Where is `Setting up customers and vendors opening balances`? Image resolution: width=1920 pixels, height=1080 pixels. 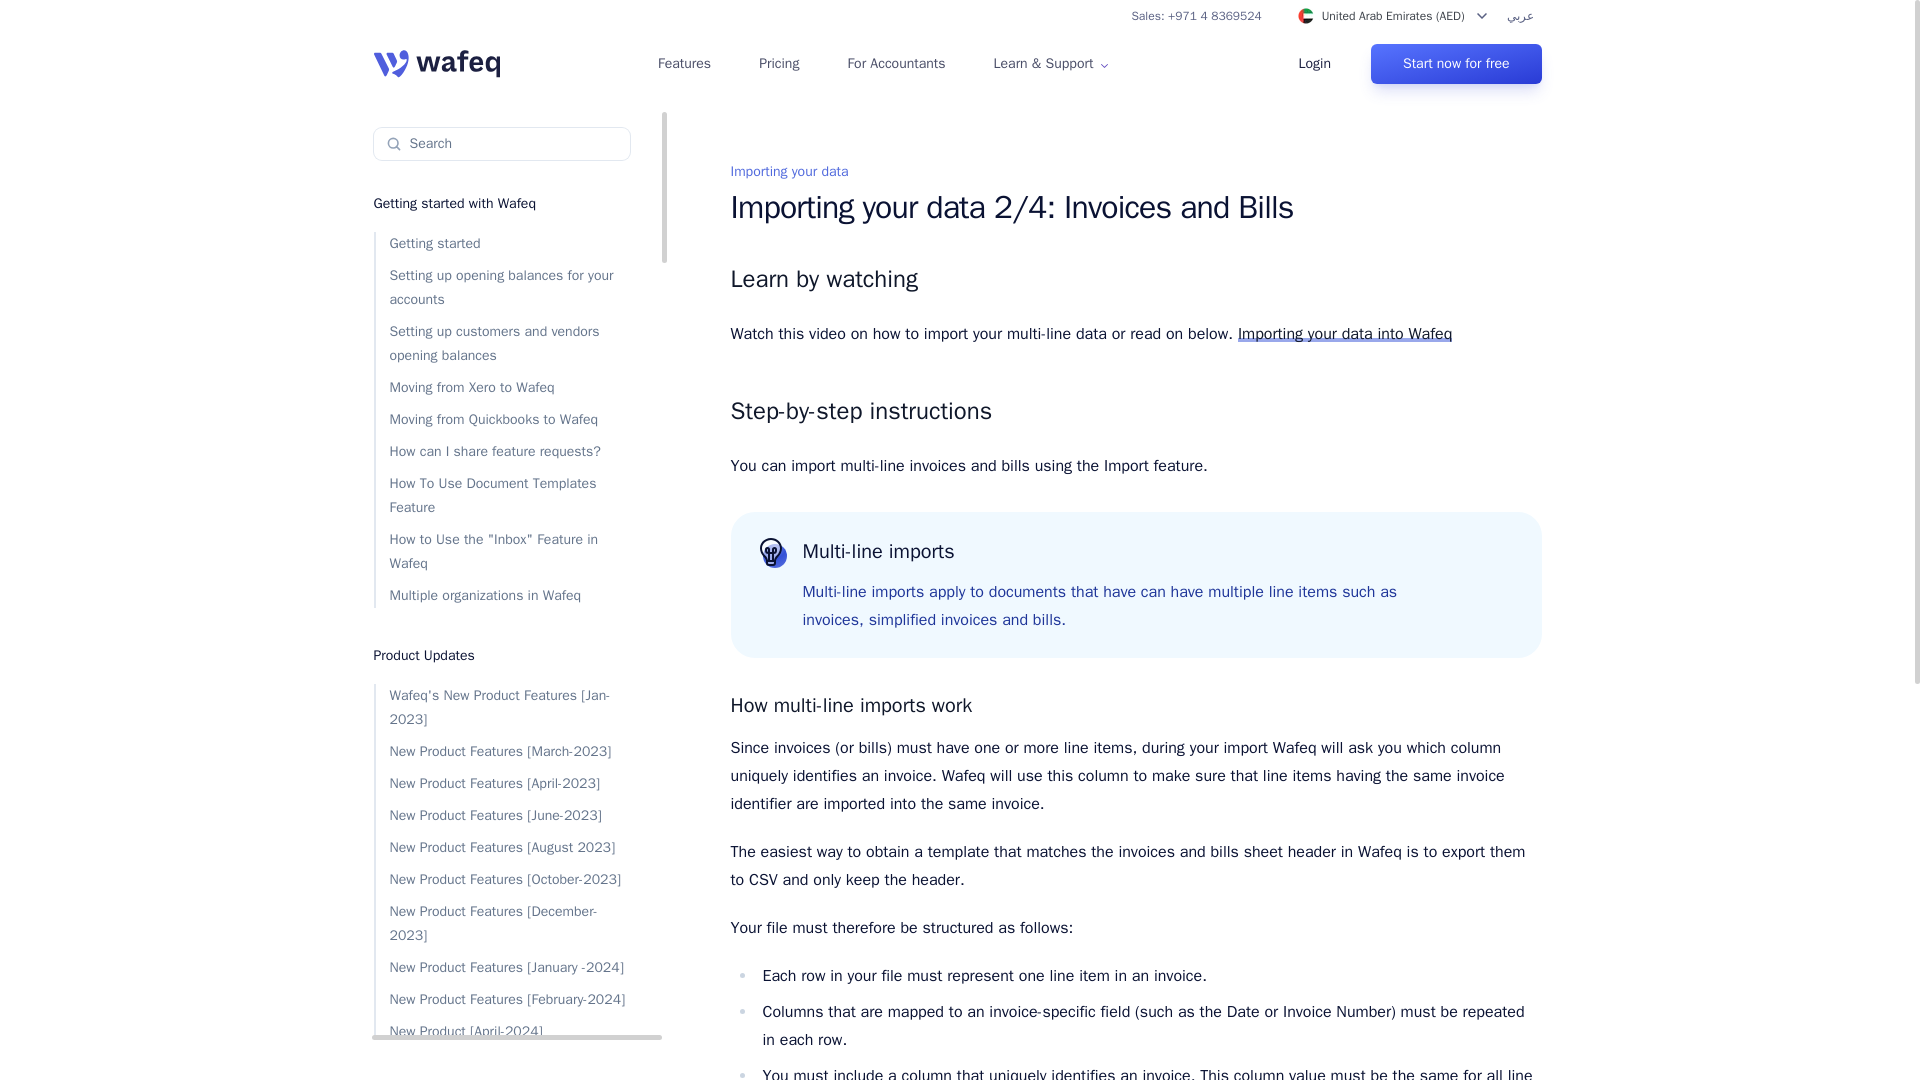
Setting up customers and vendors opening balances is located at coordinates (502, 344).